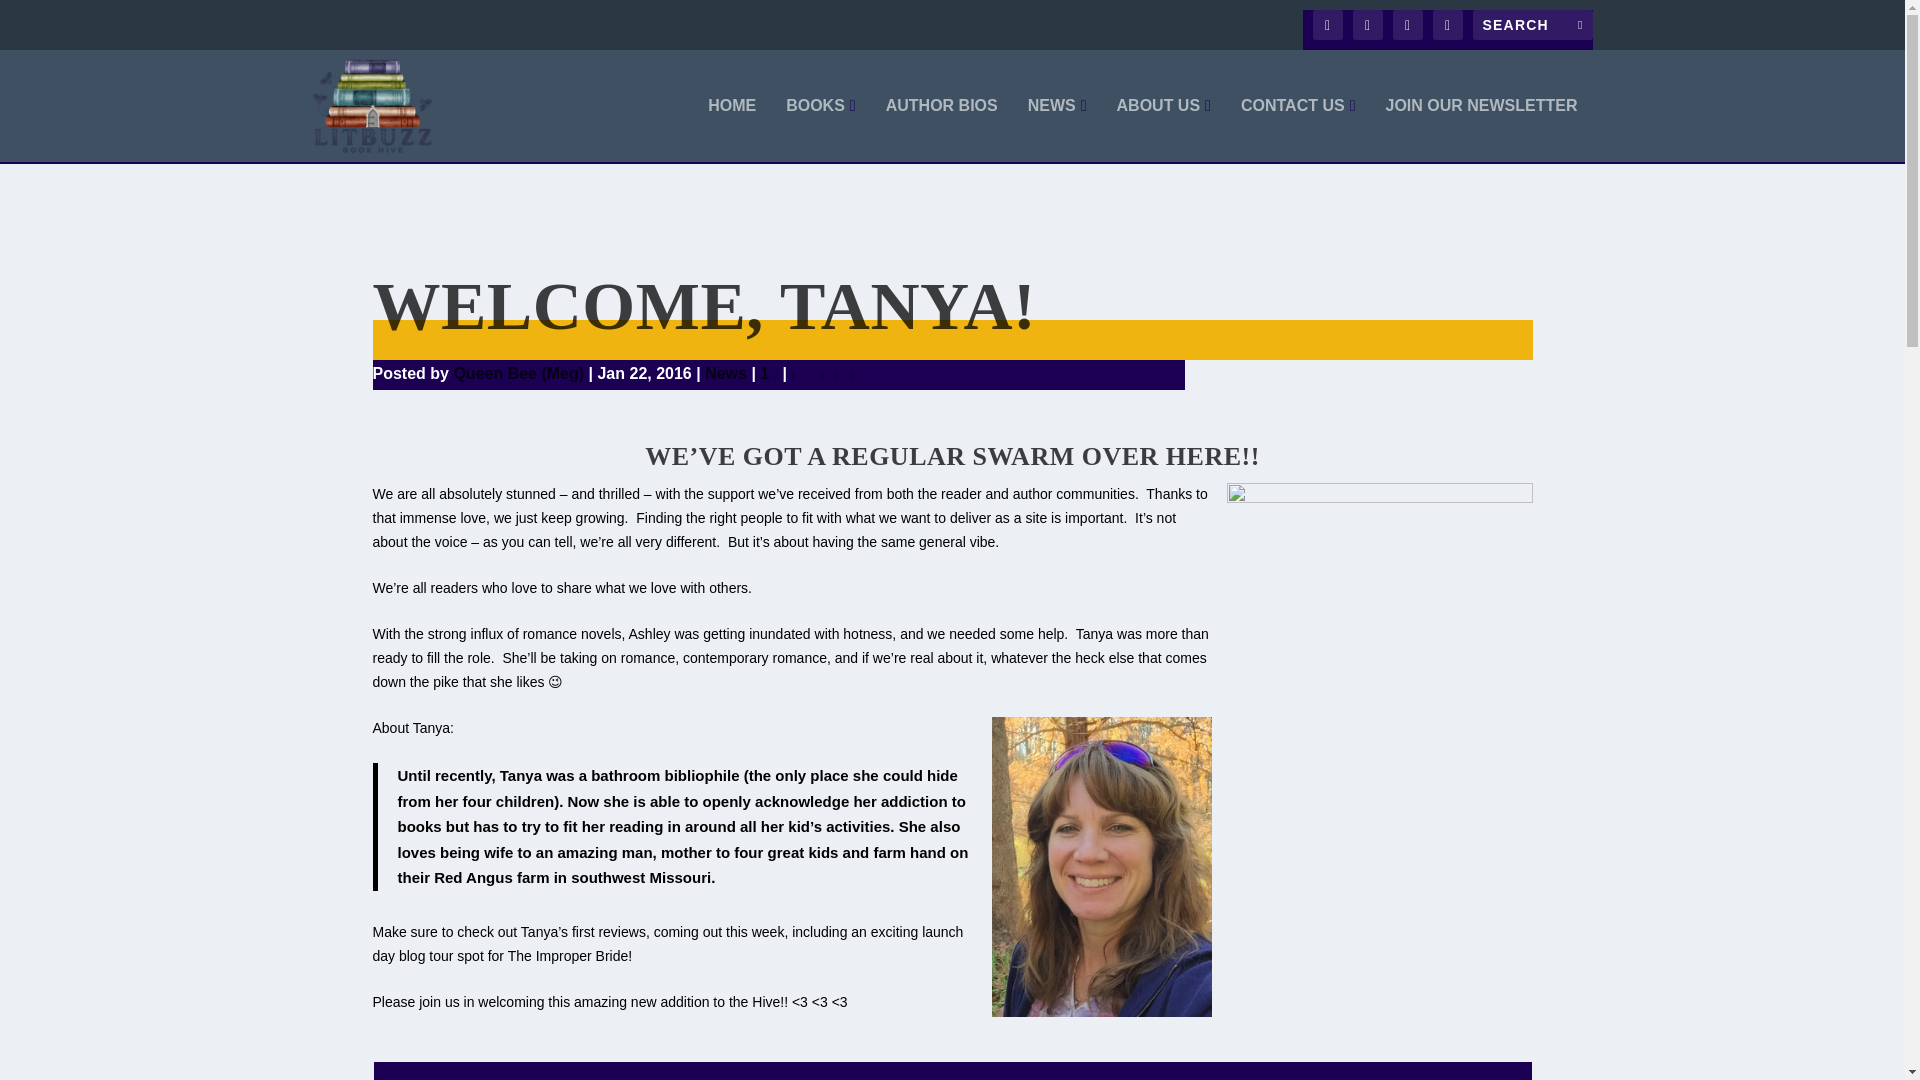  Describe the element at coordinates (820, 130) in the screenshot. I see `BOOKS` at that location.